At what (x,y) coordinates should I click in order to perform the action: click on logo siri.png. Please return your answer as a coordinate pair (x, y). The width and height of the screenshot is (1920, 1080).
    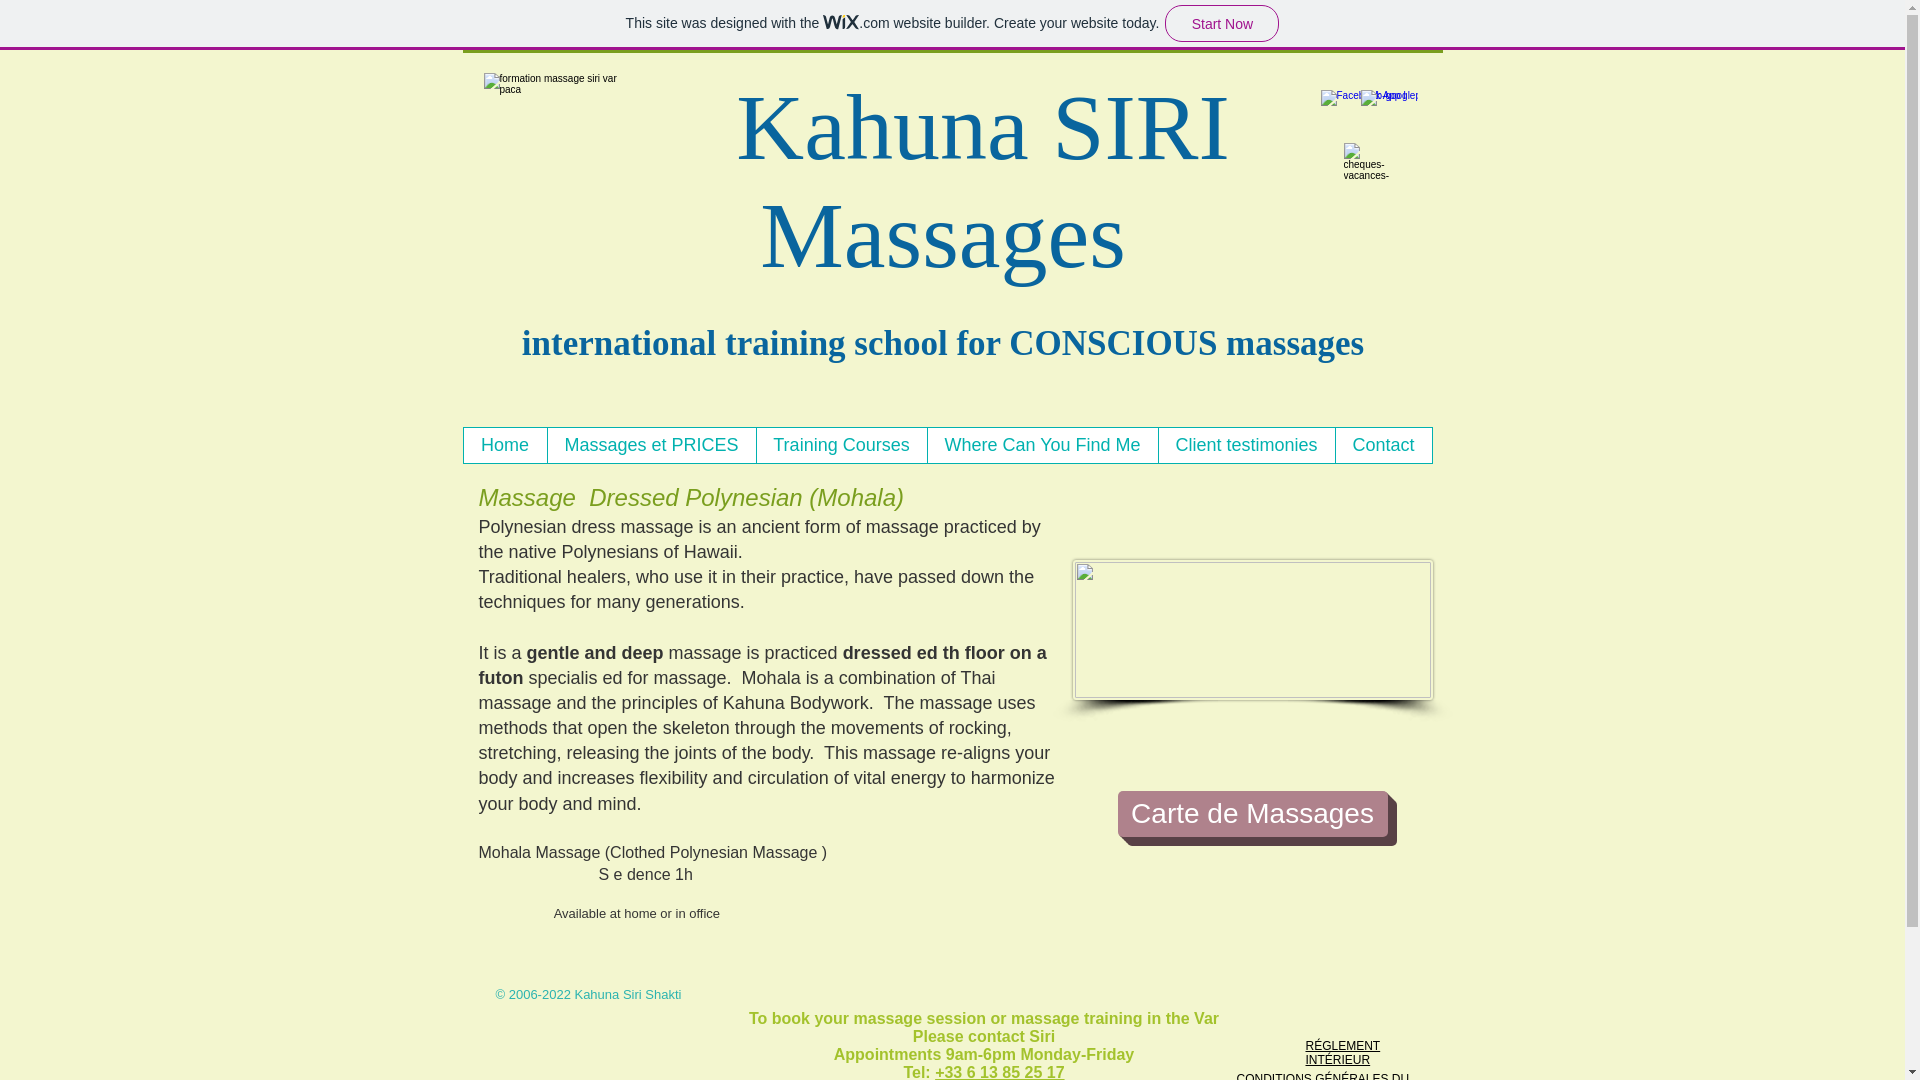
    Looking at the image, I should click on (554, 142).